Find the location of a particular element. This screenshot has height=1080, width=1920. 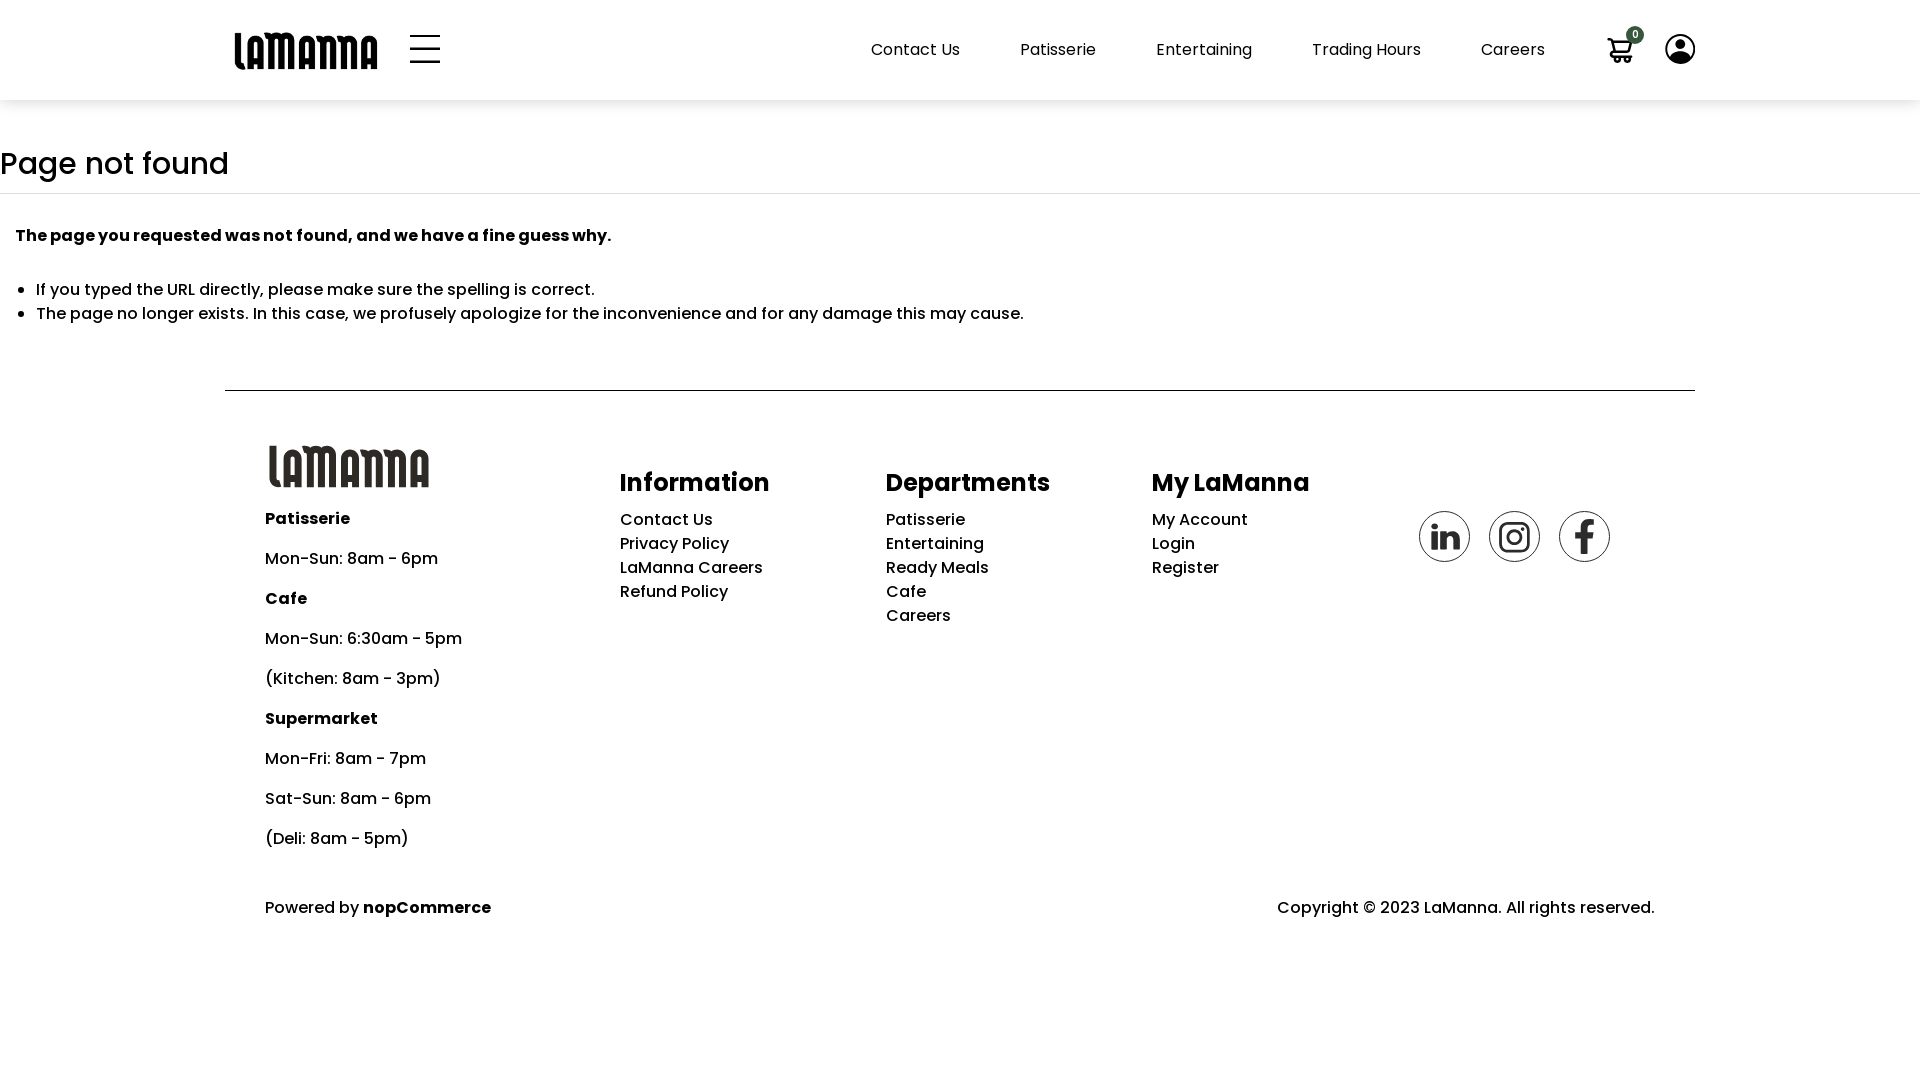

Register is located at coordinates (1270, 568).